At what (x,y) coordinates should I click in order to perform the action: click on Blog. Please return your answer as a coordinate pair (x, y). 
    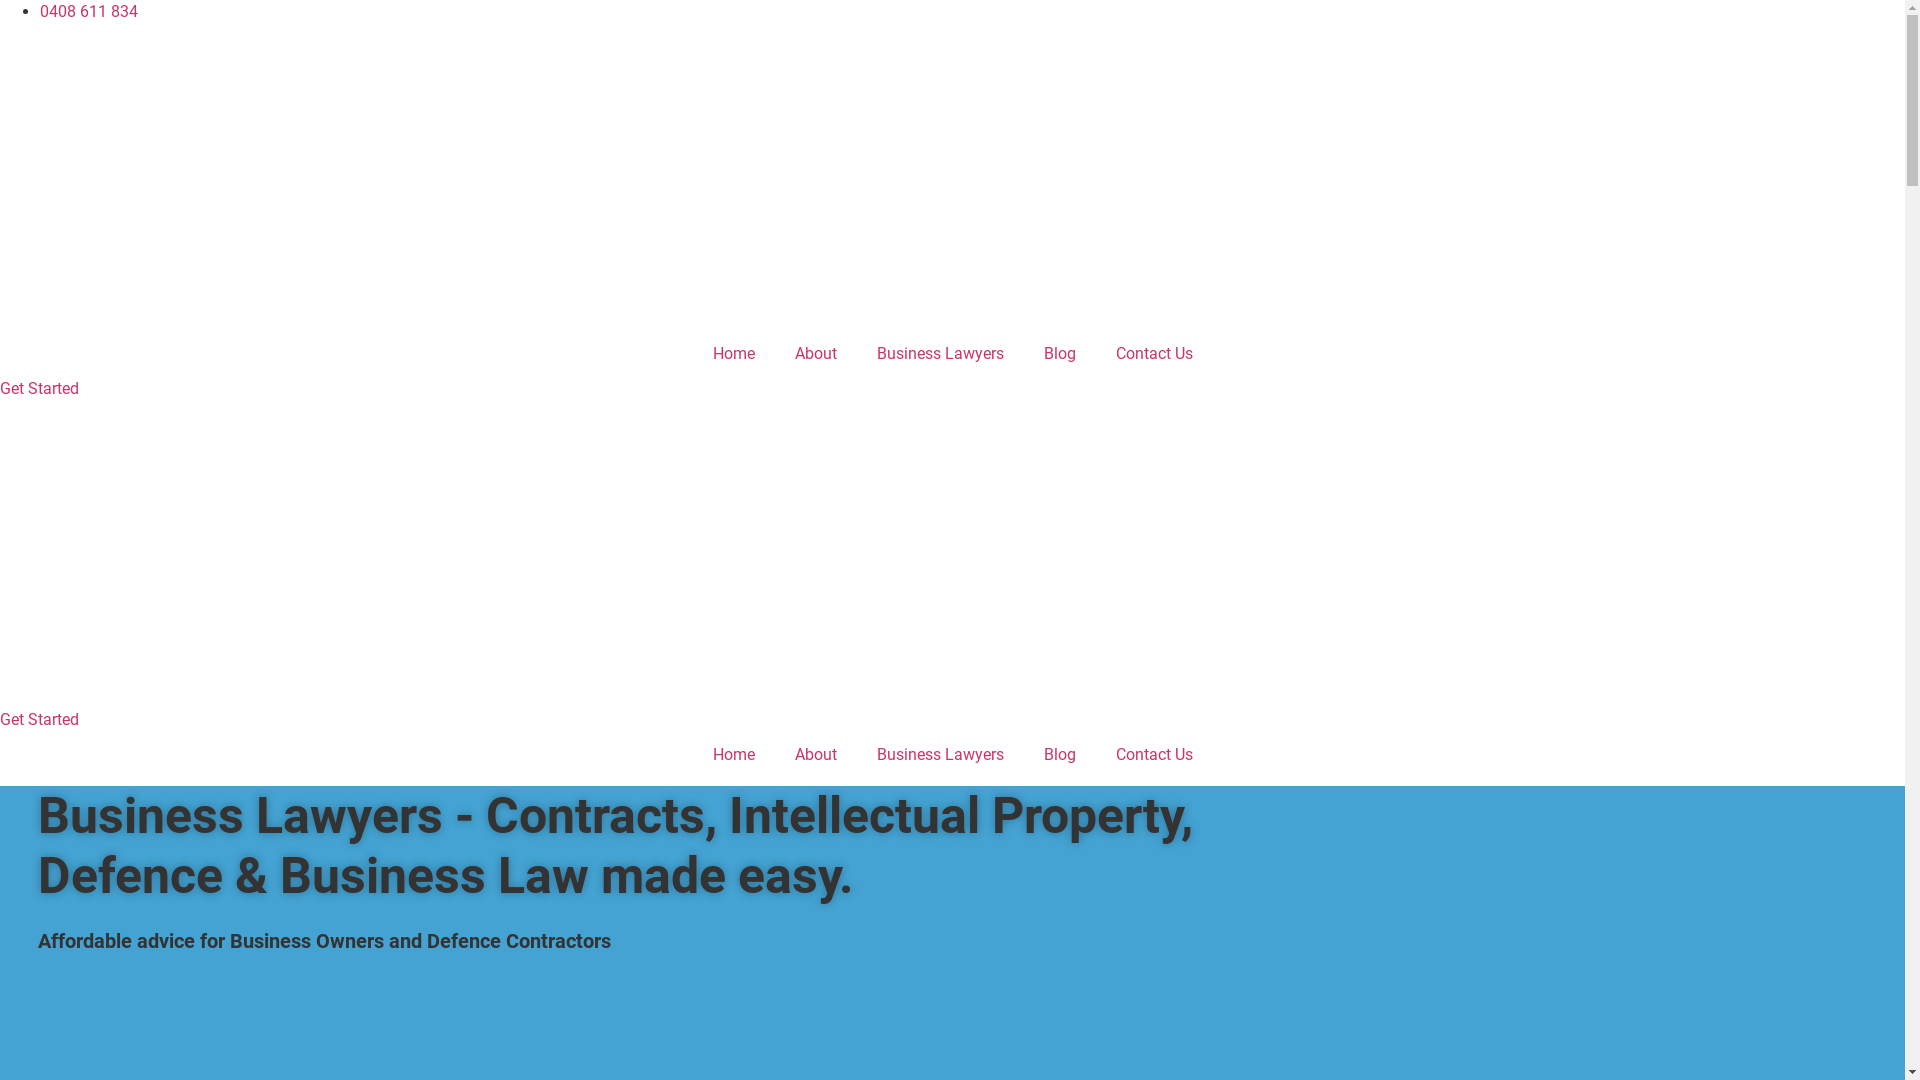
    Looking at the image, I should click on (1060, 354).